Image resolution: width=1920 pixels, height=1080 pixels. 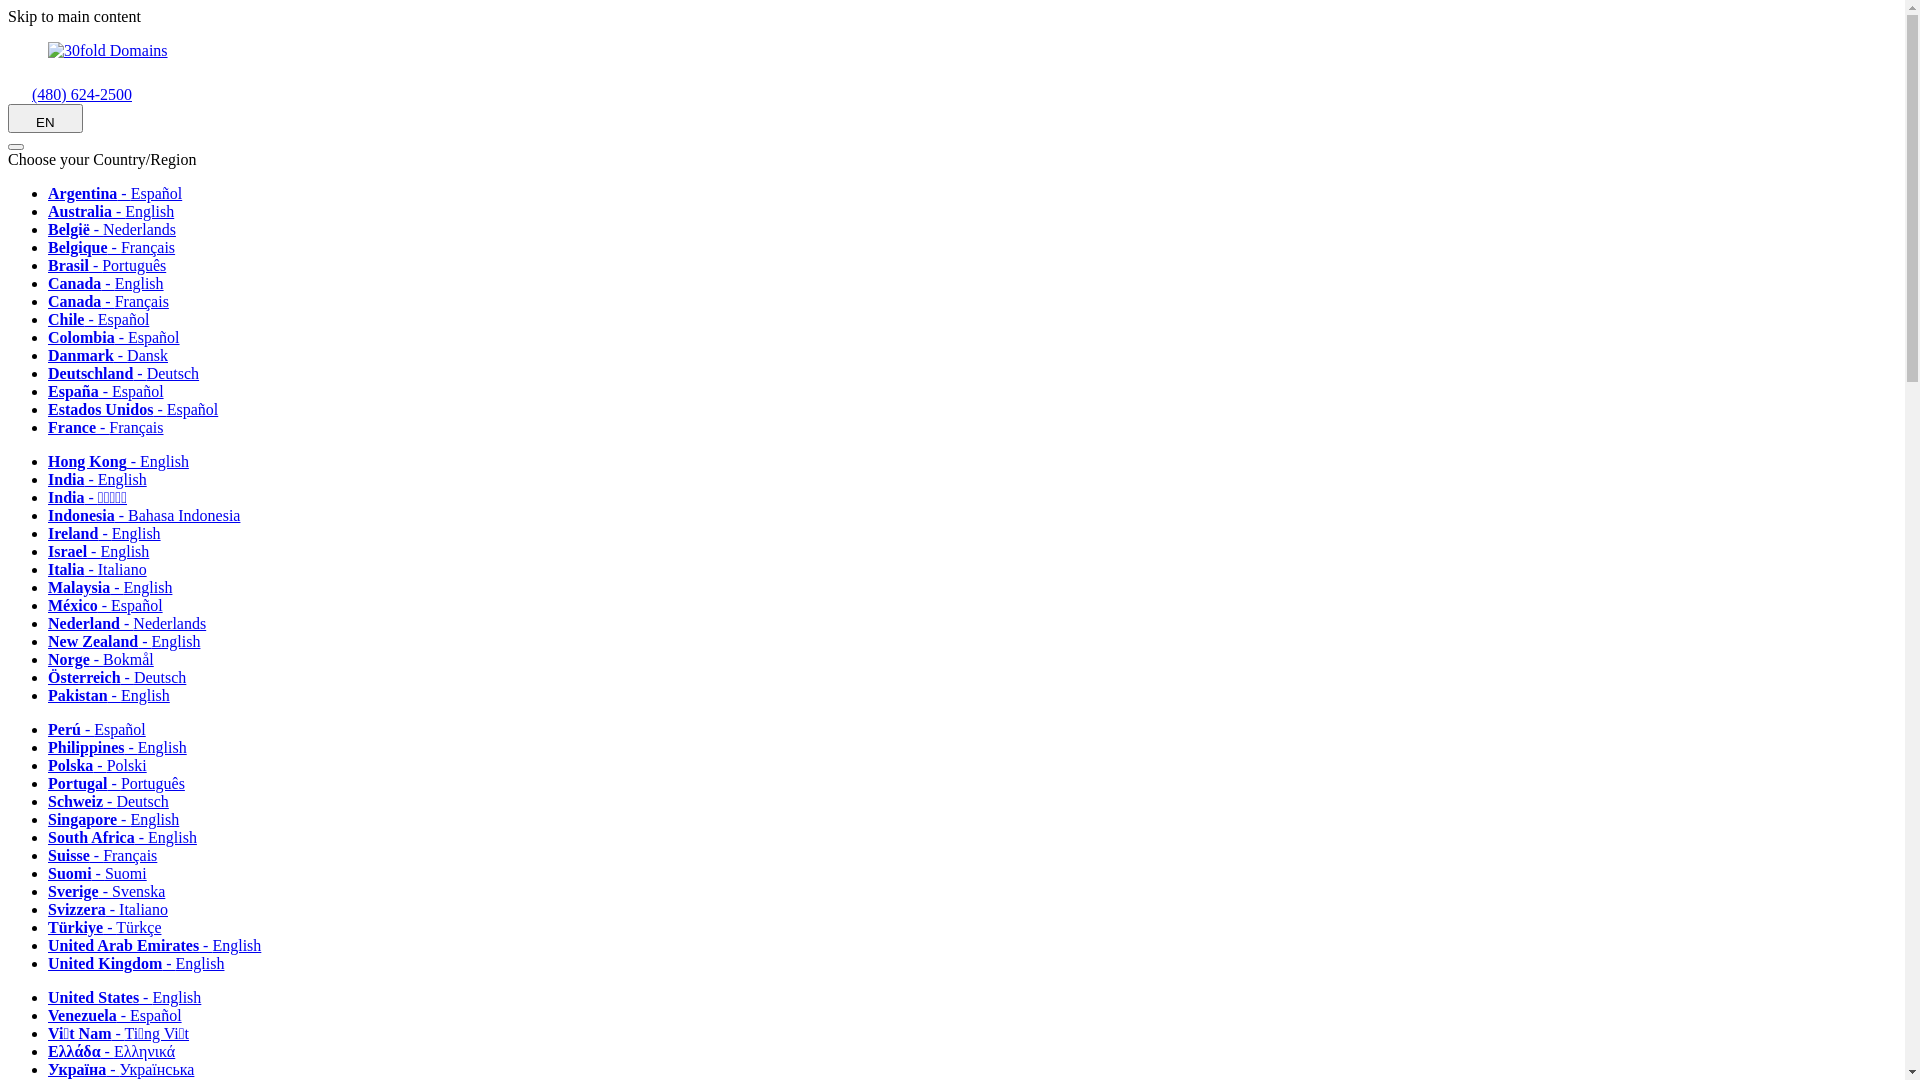 I want to click on Sverige - Svenska, so click(x=114, y=891).